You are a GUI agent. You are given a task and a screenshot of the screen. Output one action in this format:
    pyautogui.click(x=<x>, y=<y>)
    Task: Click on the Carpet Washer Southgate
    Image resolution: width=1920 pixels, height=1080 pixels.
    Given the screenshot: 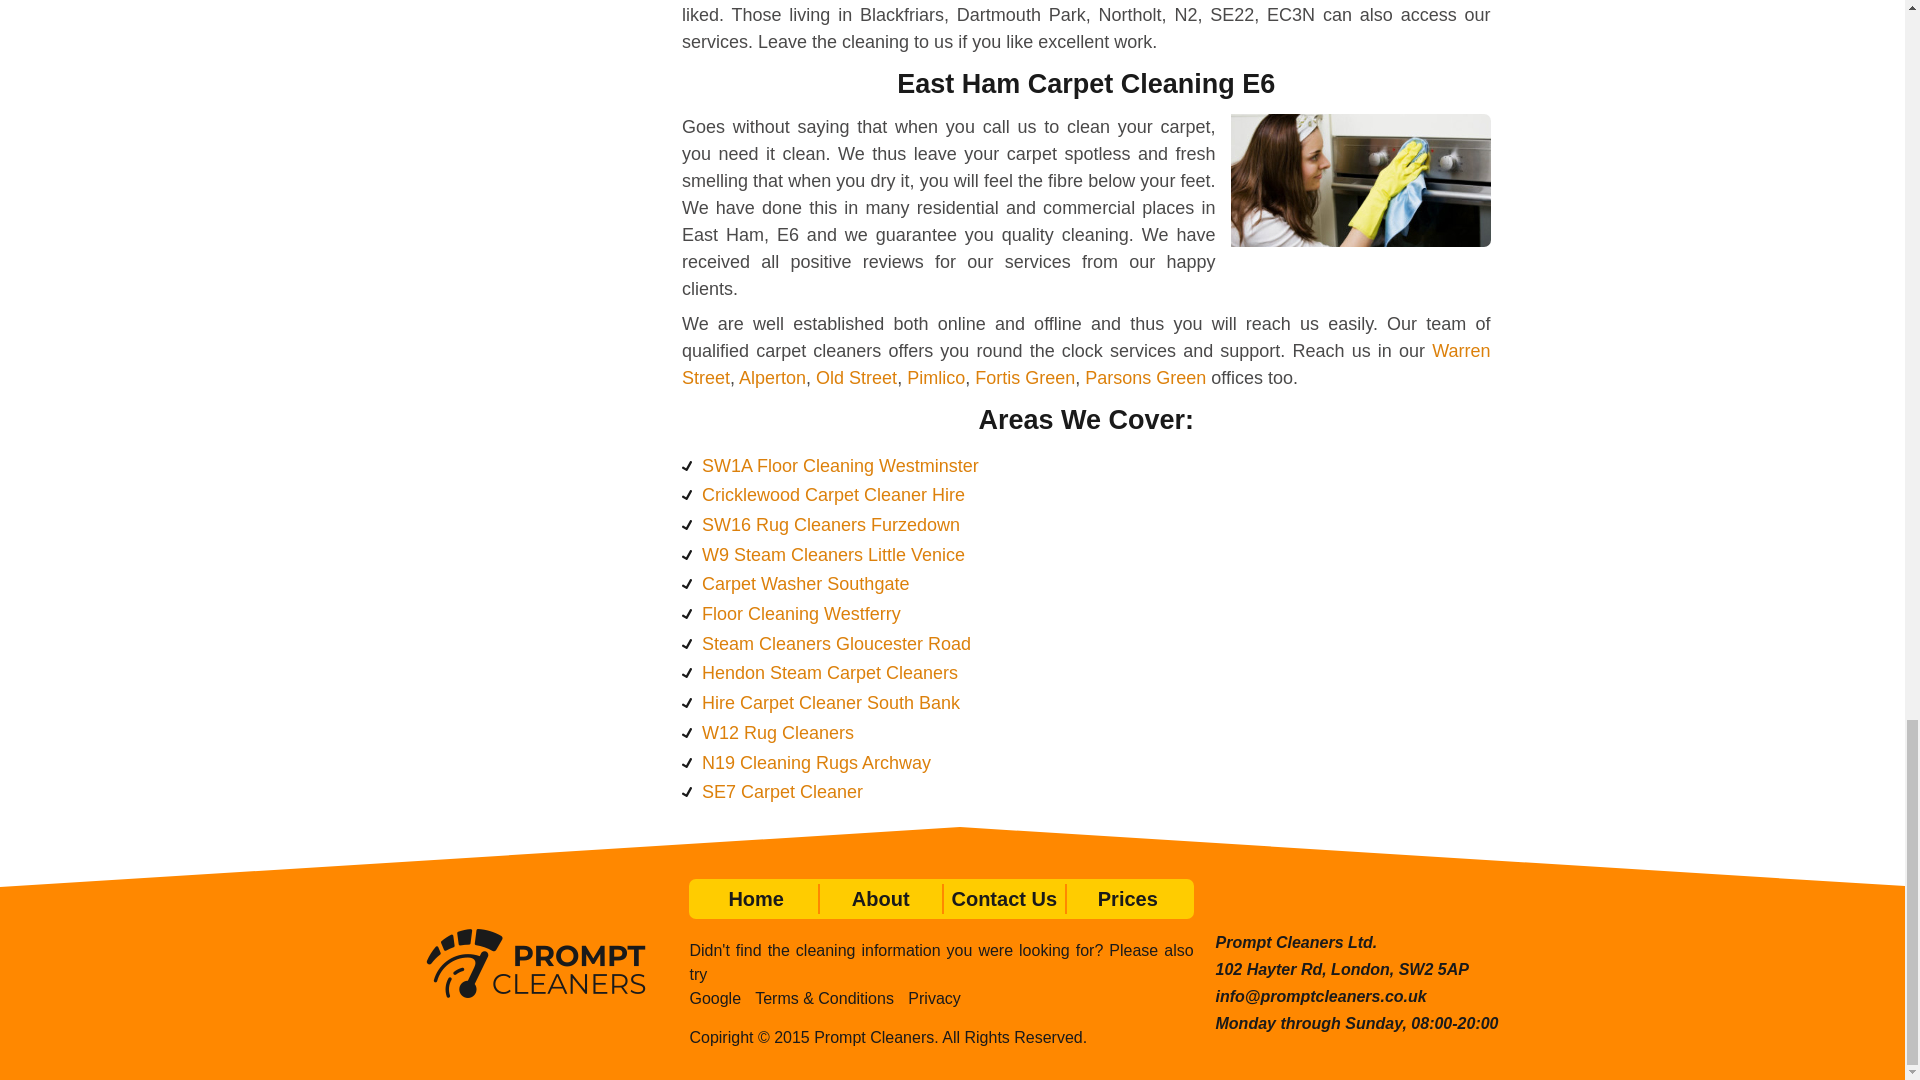 What is the action you would take?
    pyautogui.click(x=805, y=584)
    